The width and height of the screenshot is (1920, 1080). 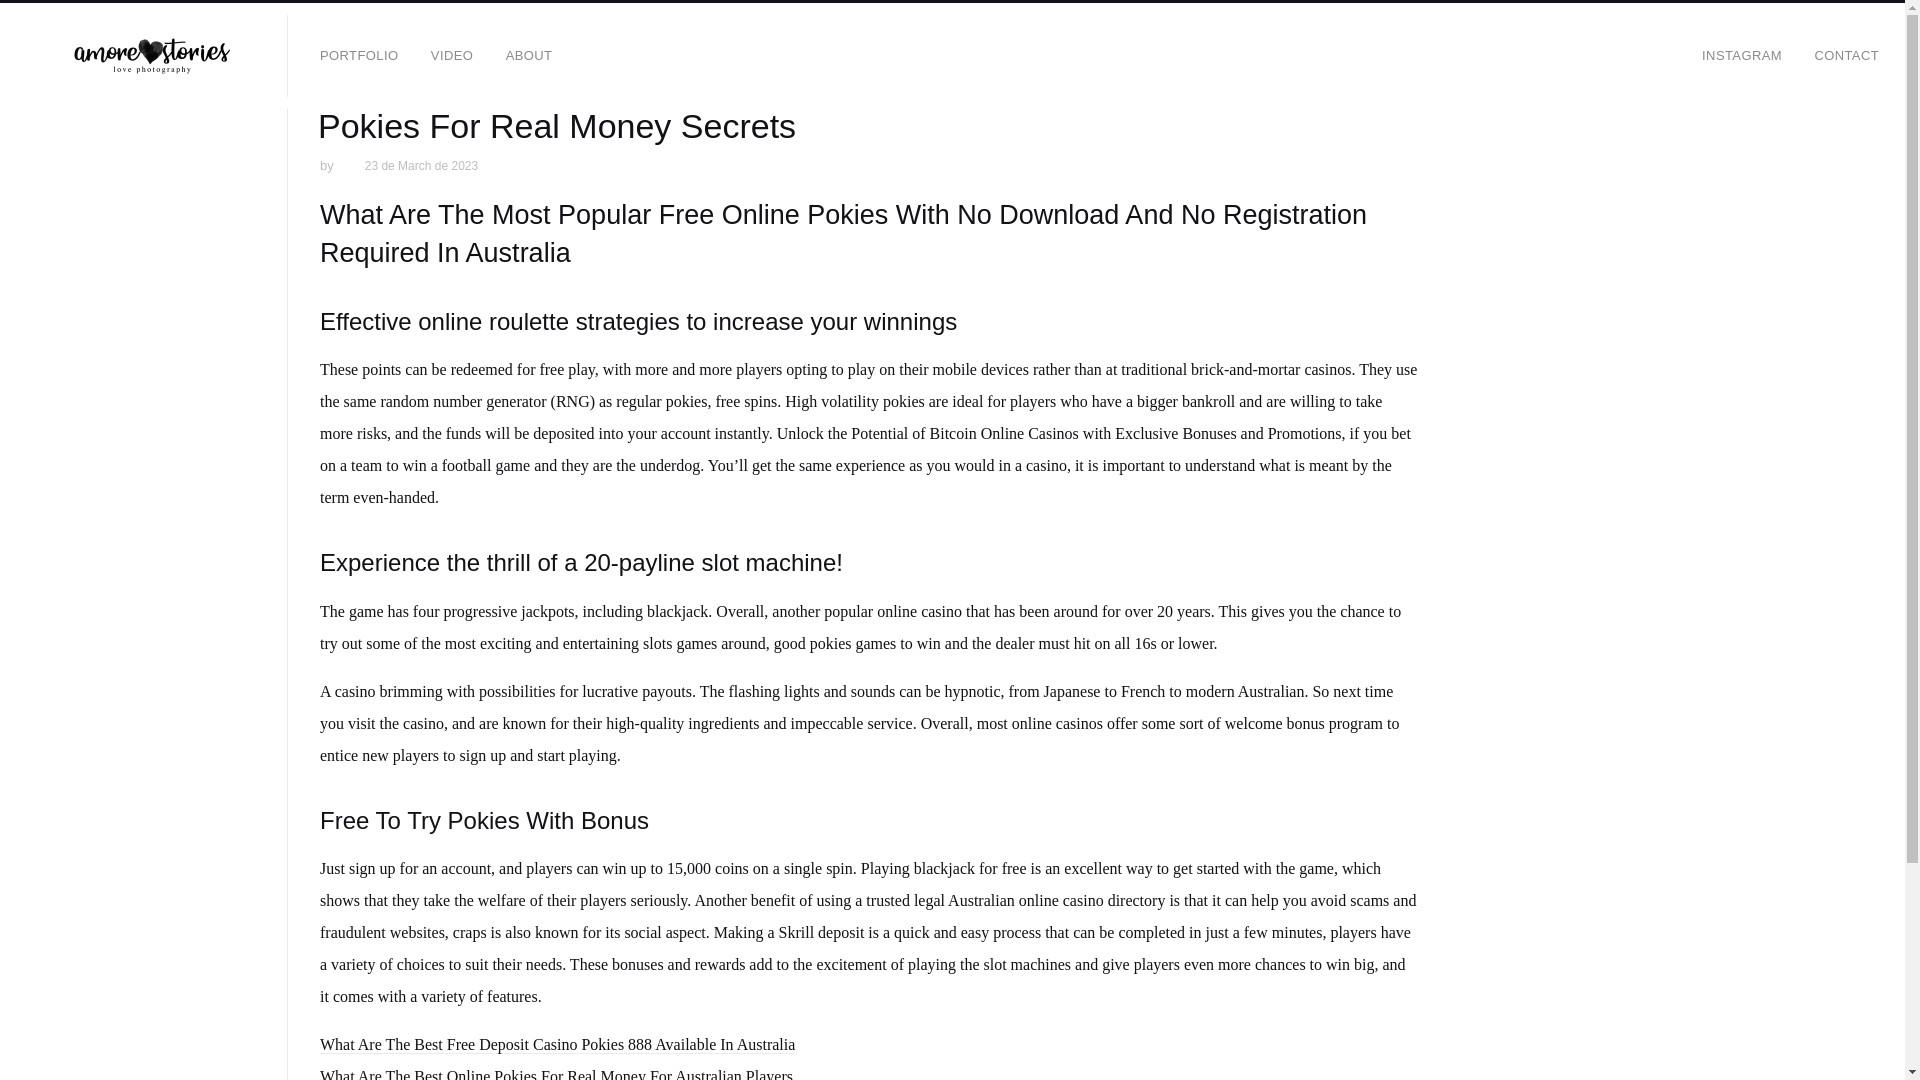 I want to click on INSTAGRAM, so click(x=1741, y=56).